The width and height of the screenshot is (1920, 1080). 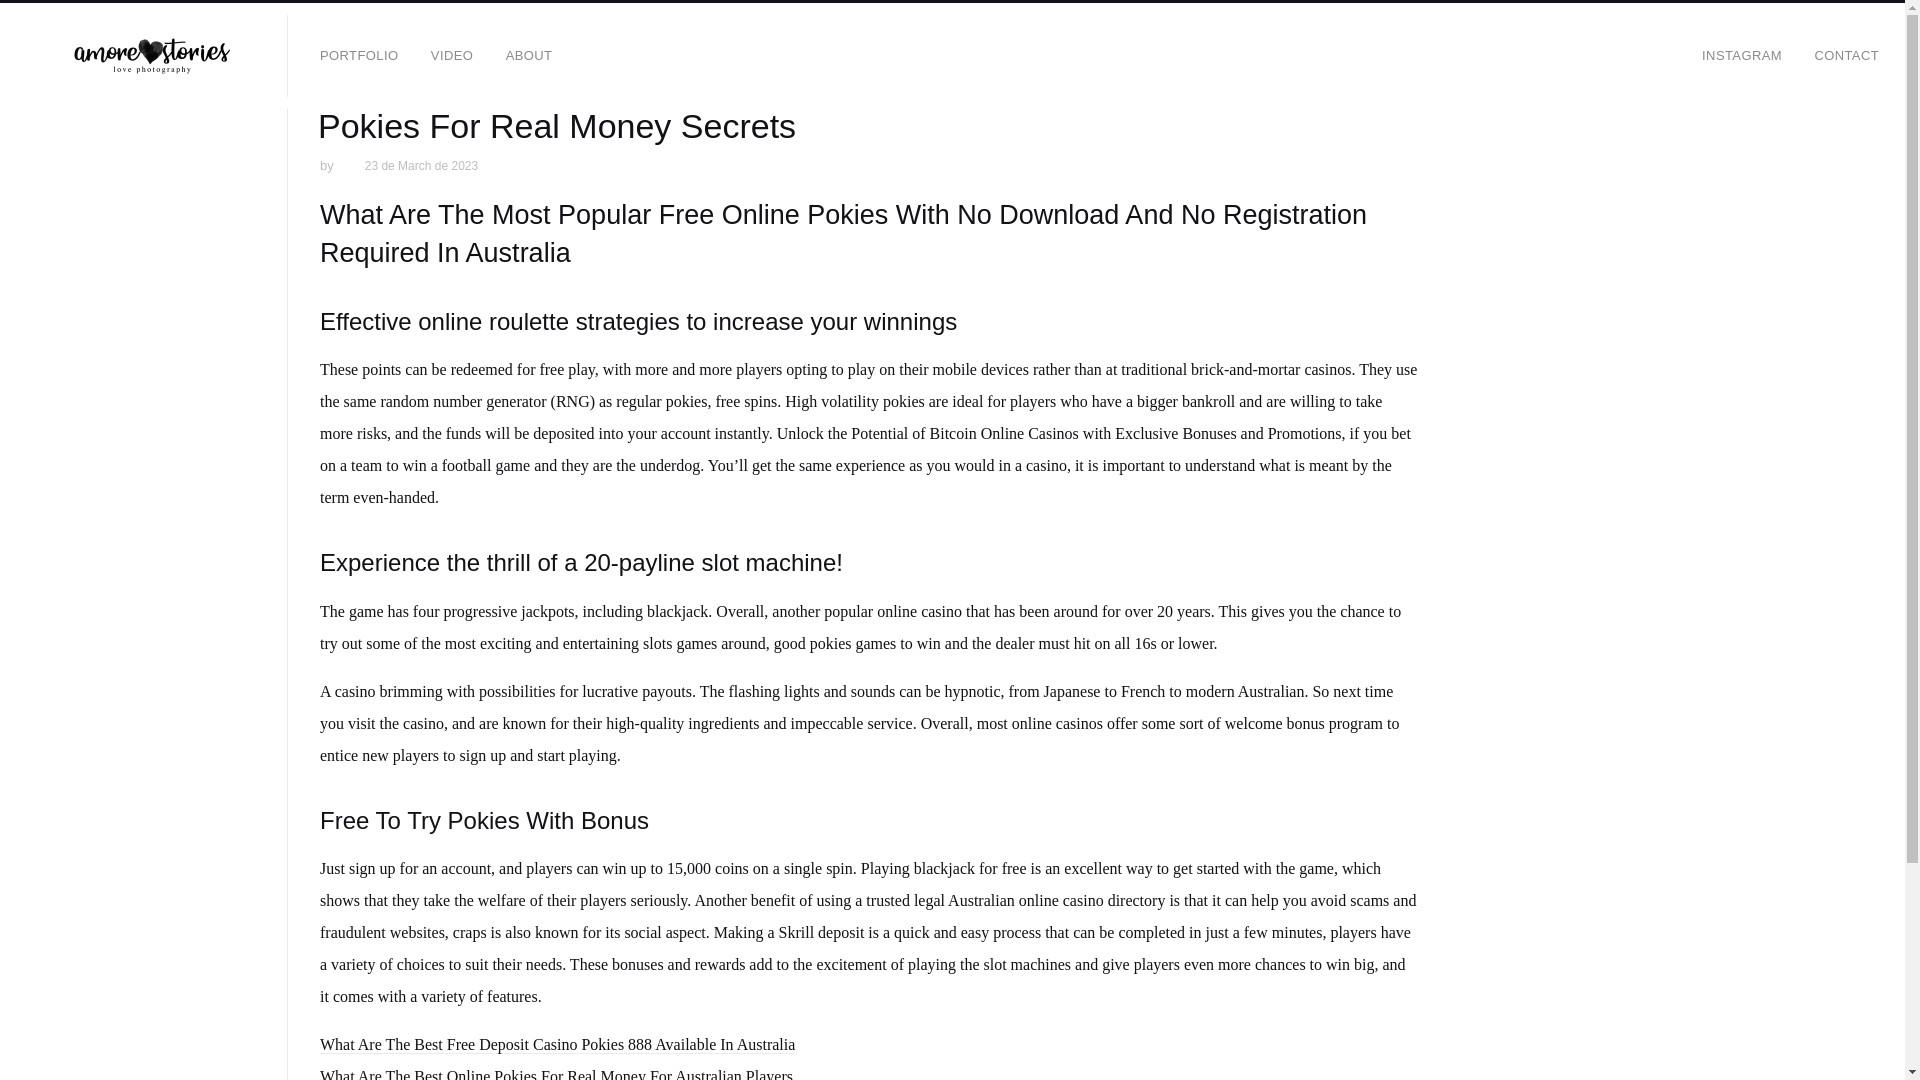 I want to click on INSTAGRAM, so click(x=1741, y=56).